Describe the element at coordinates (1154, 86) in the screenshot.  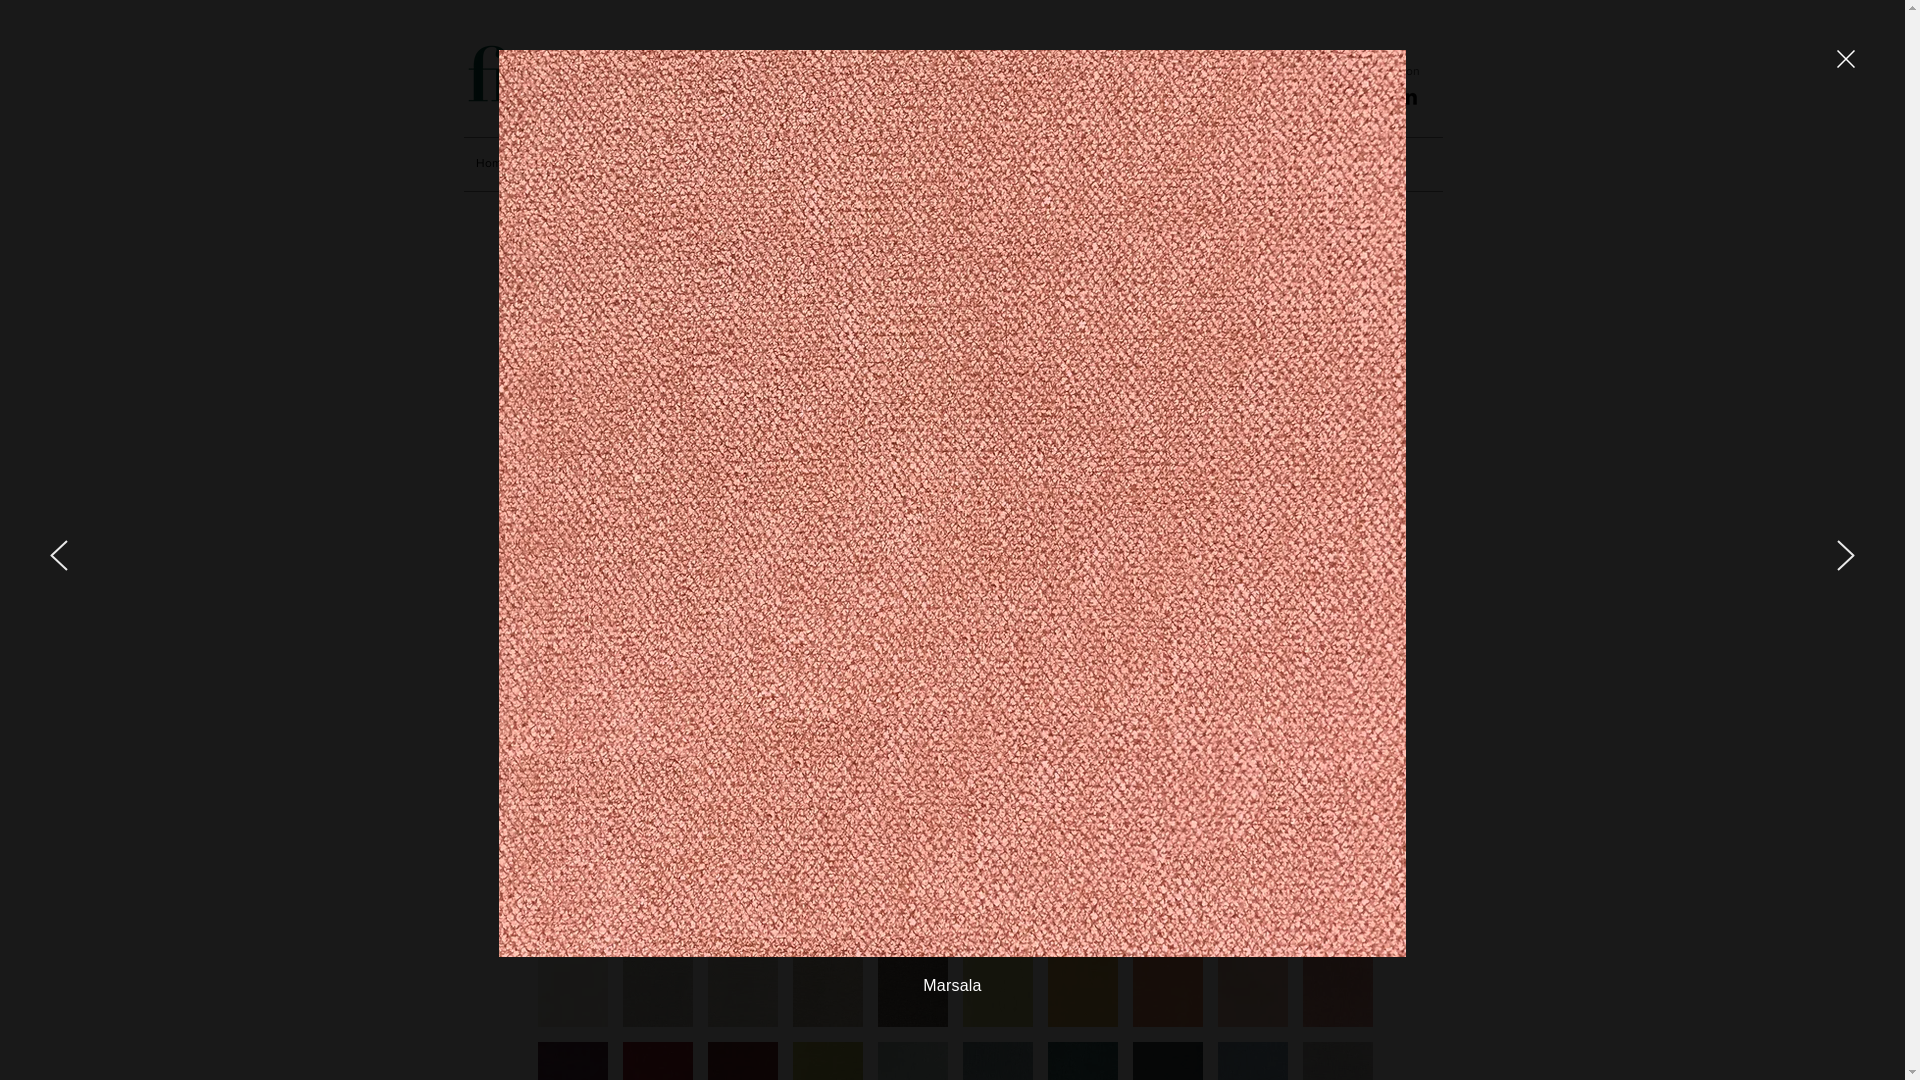
I see `Site Search` at that location.